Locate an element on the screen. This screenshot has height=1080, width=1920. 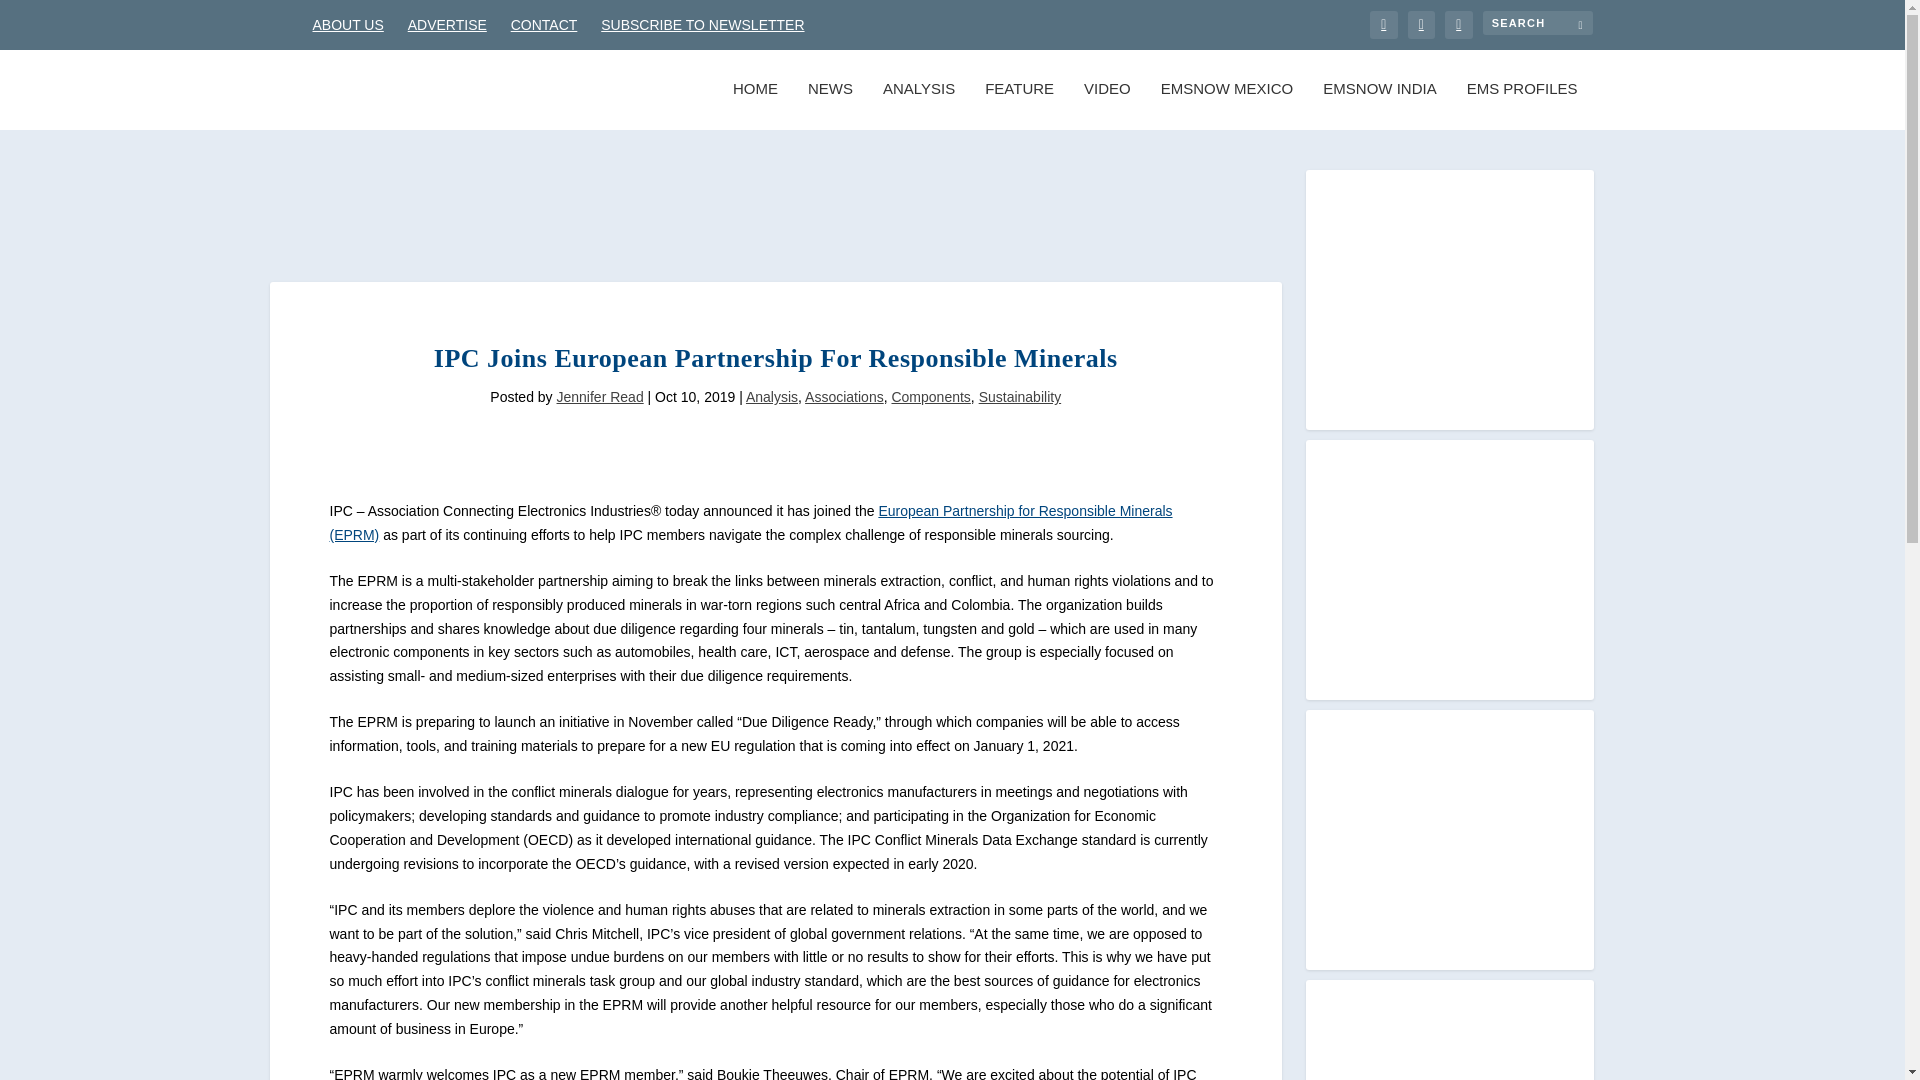
ANALYSIS is located at coordinates (918, 105).